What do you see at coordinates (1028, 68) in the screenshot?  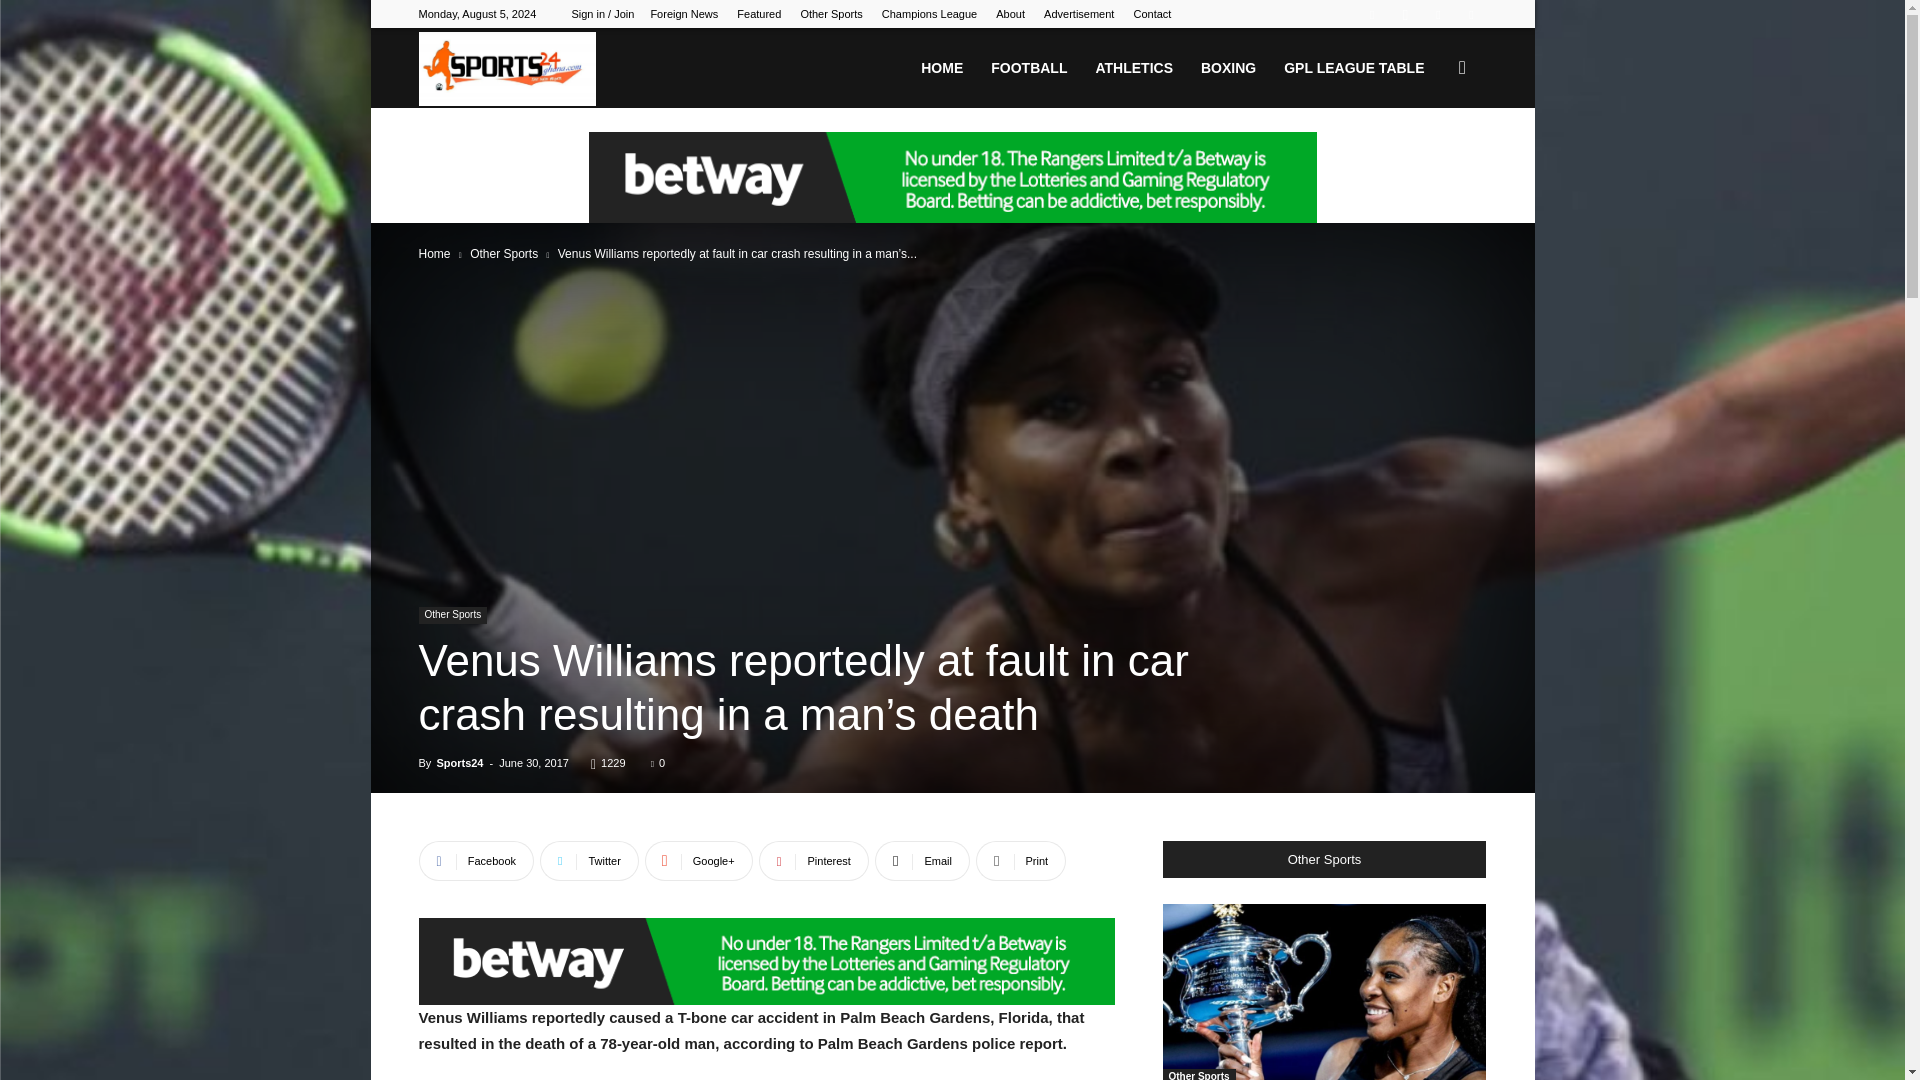 I see `FOOTBALL` at bounding box center [1028, 68].